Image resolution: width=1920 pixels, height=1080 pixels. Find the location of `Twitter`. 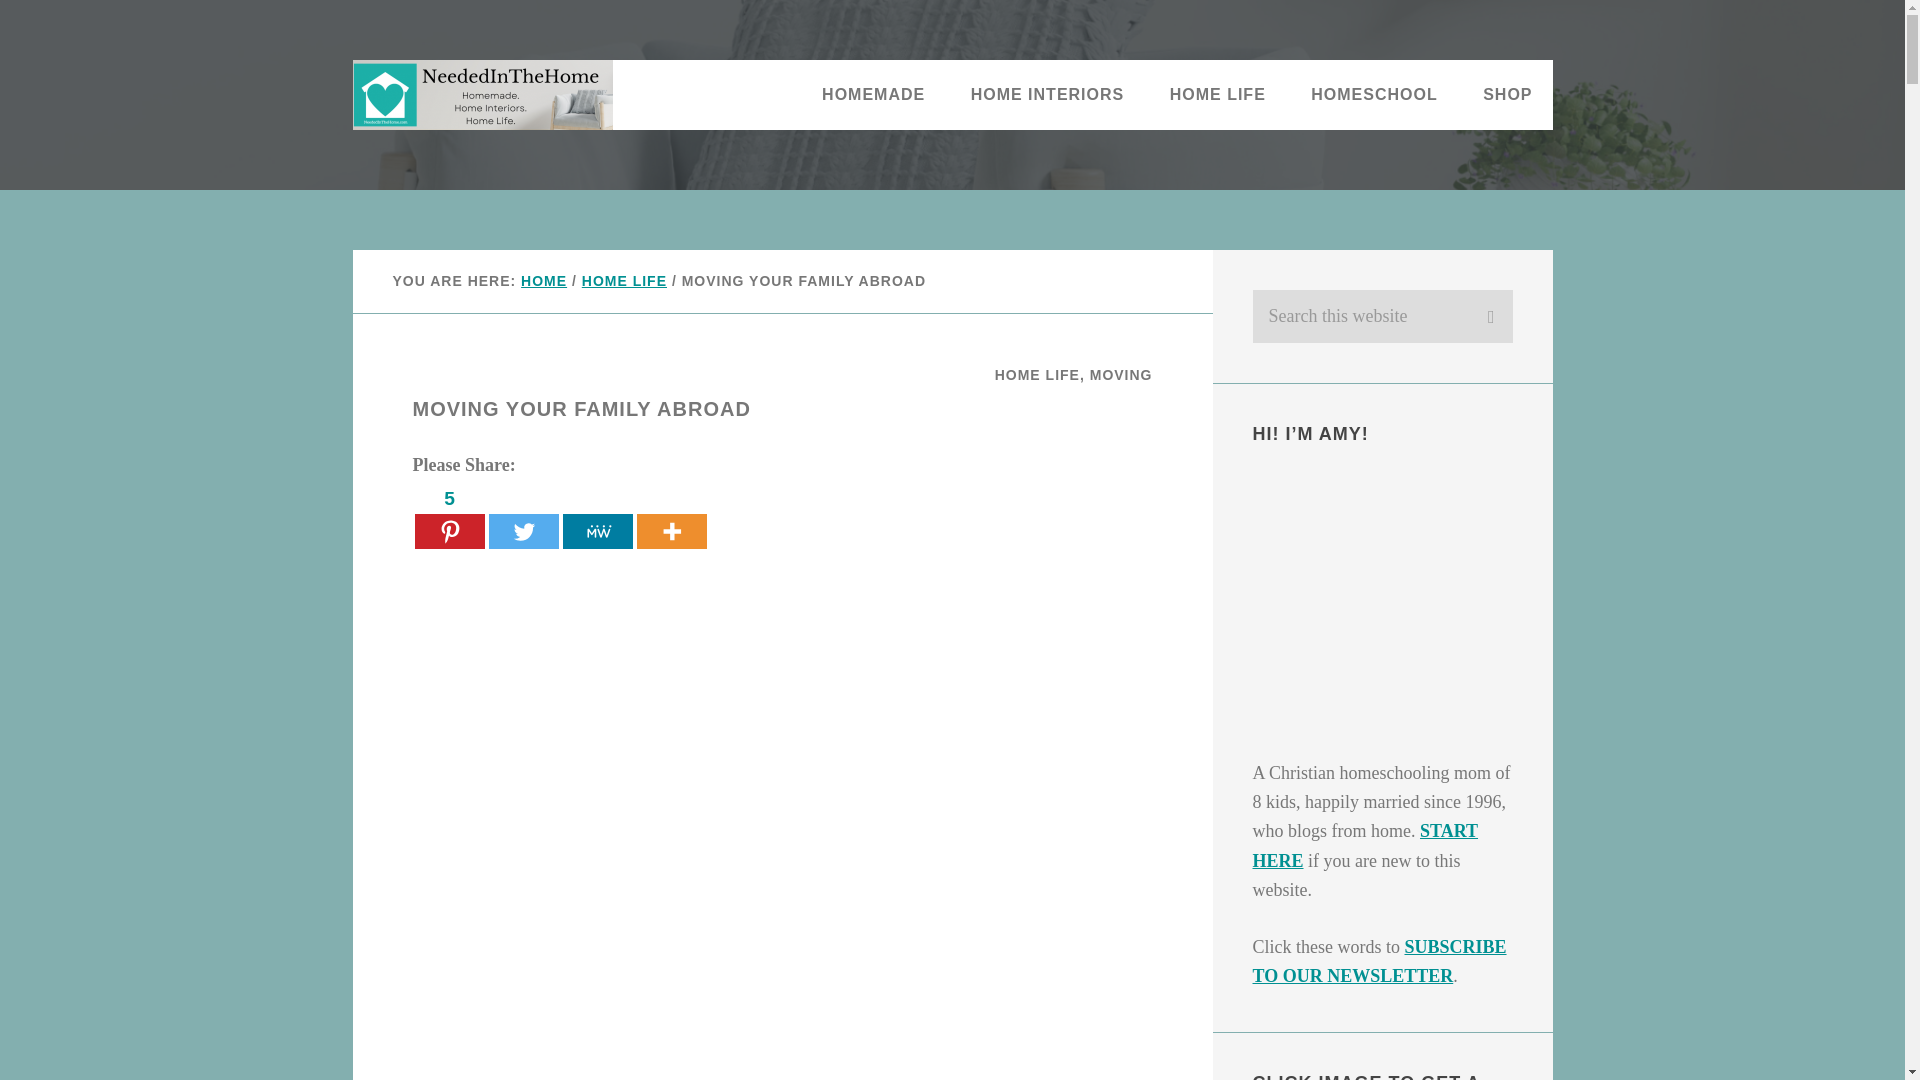

Twitter is located at coordinates (522, 515).